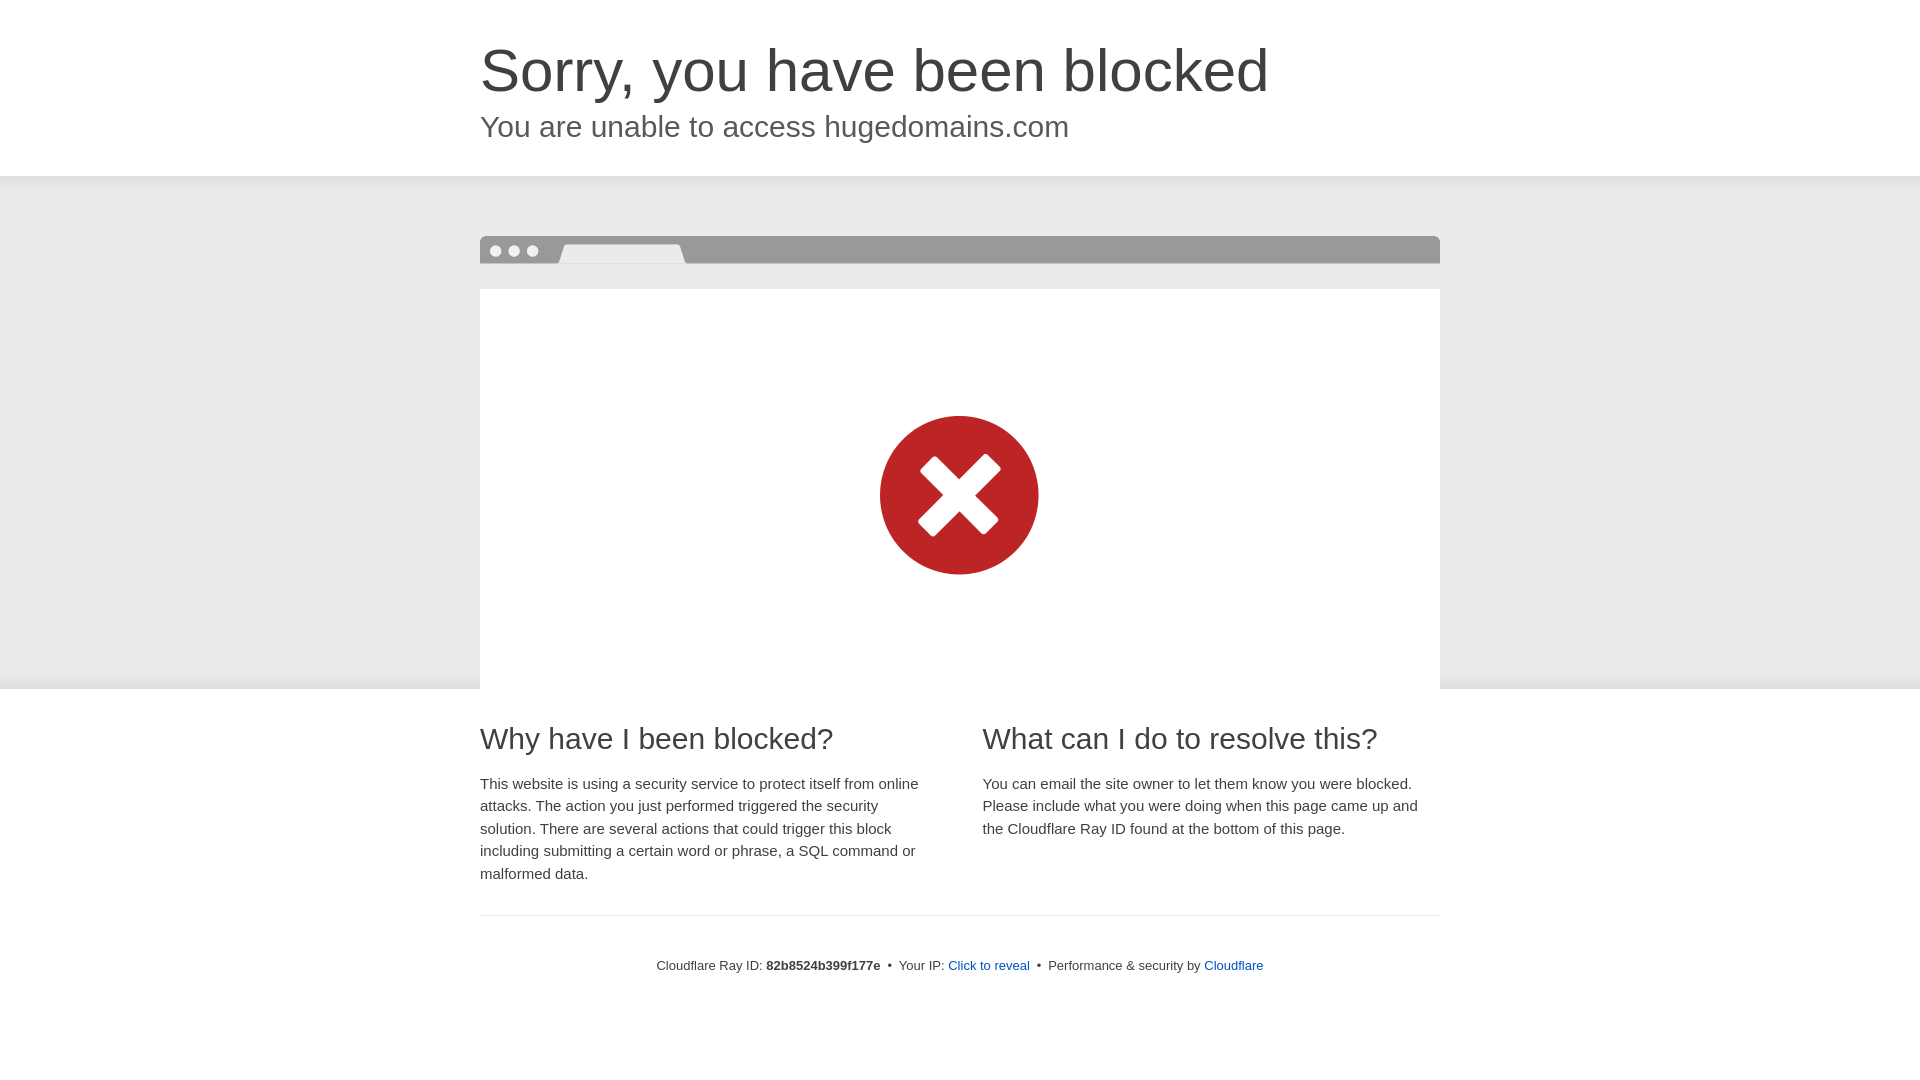  I want to click on Click to reveal, so click(989, 966).